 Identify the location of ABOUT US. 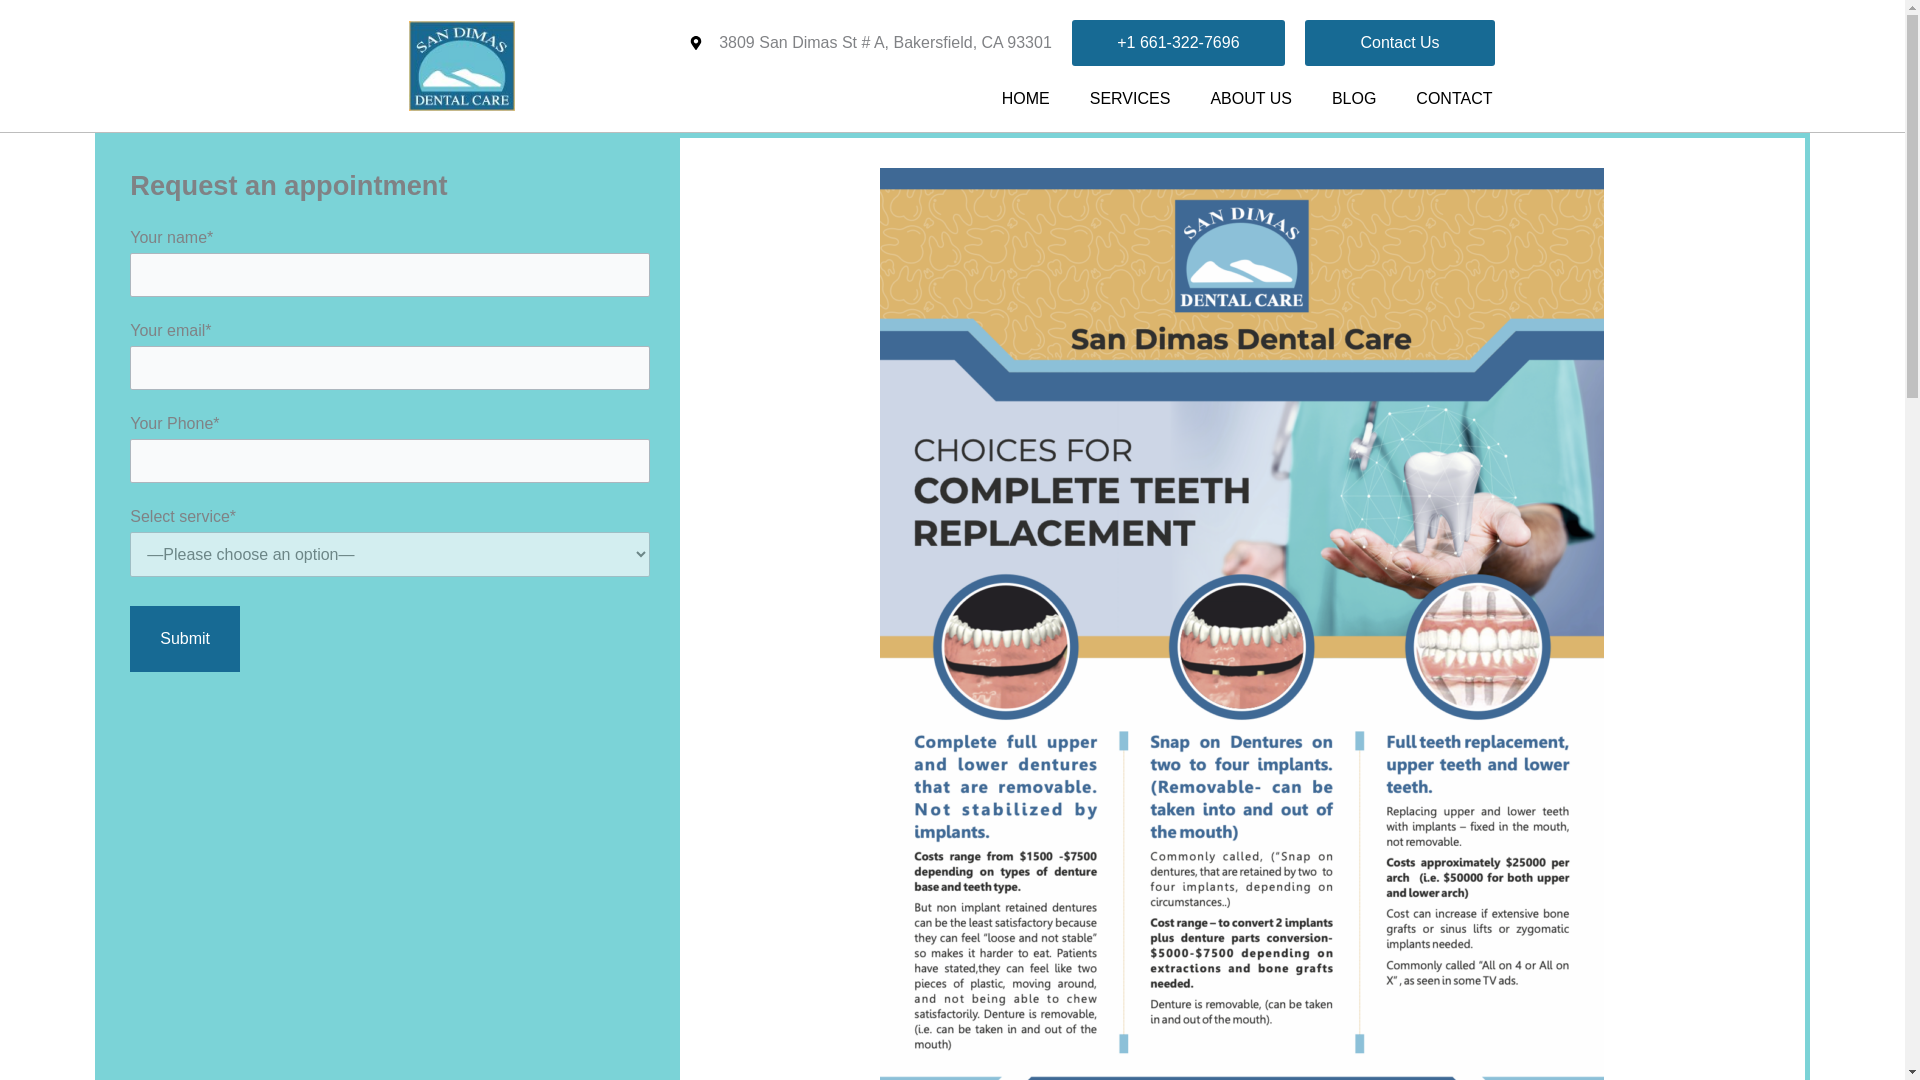
(1250, 98).